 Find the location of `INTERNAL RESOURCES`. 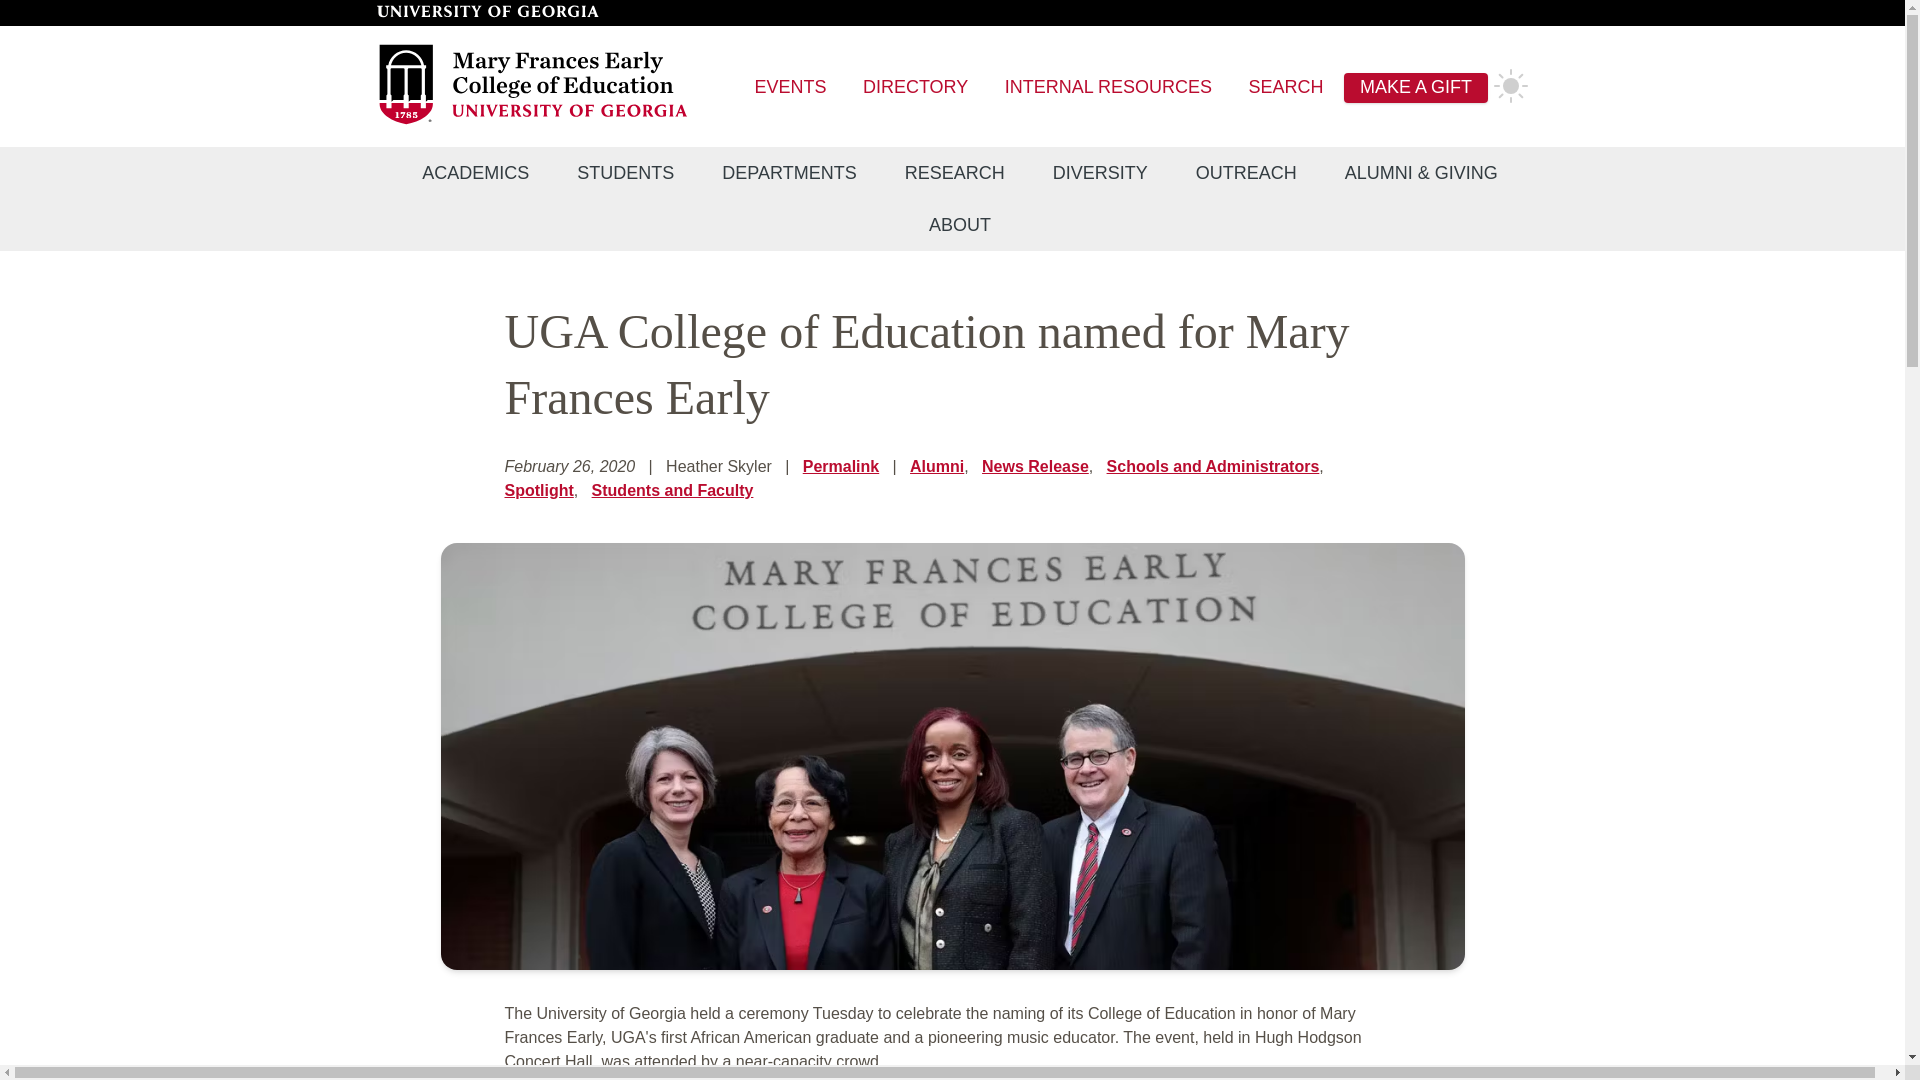

INTERNAL RESOURCES is located at coordinates (1108, 88).